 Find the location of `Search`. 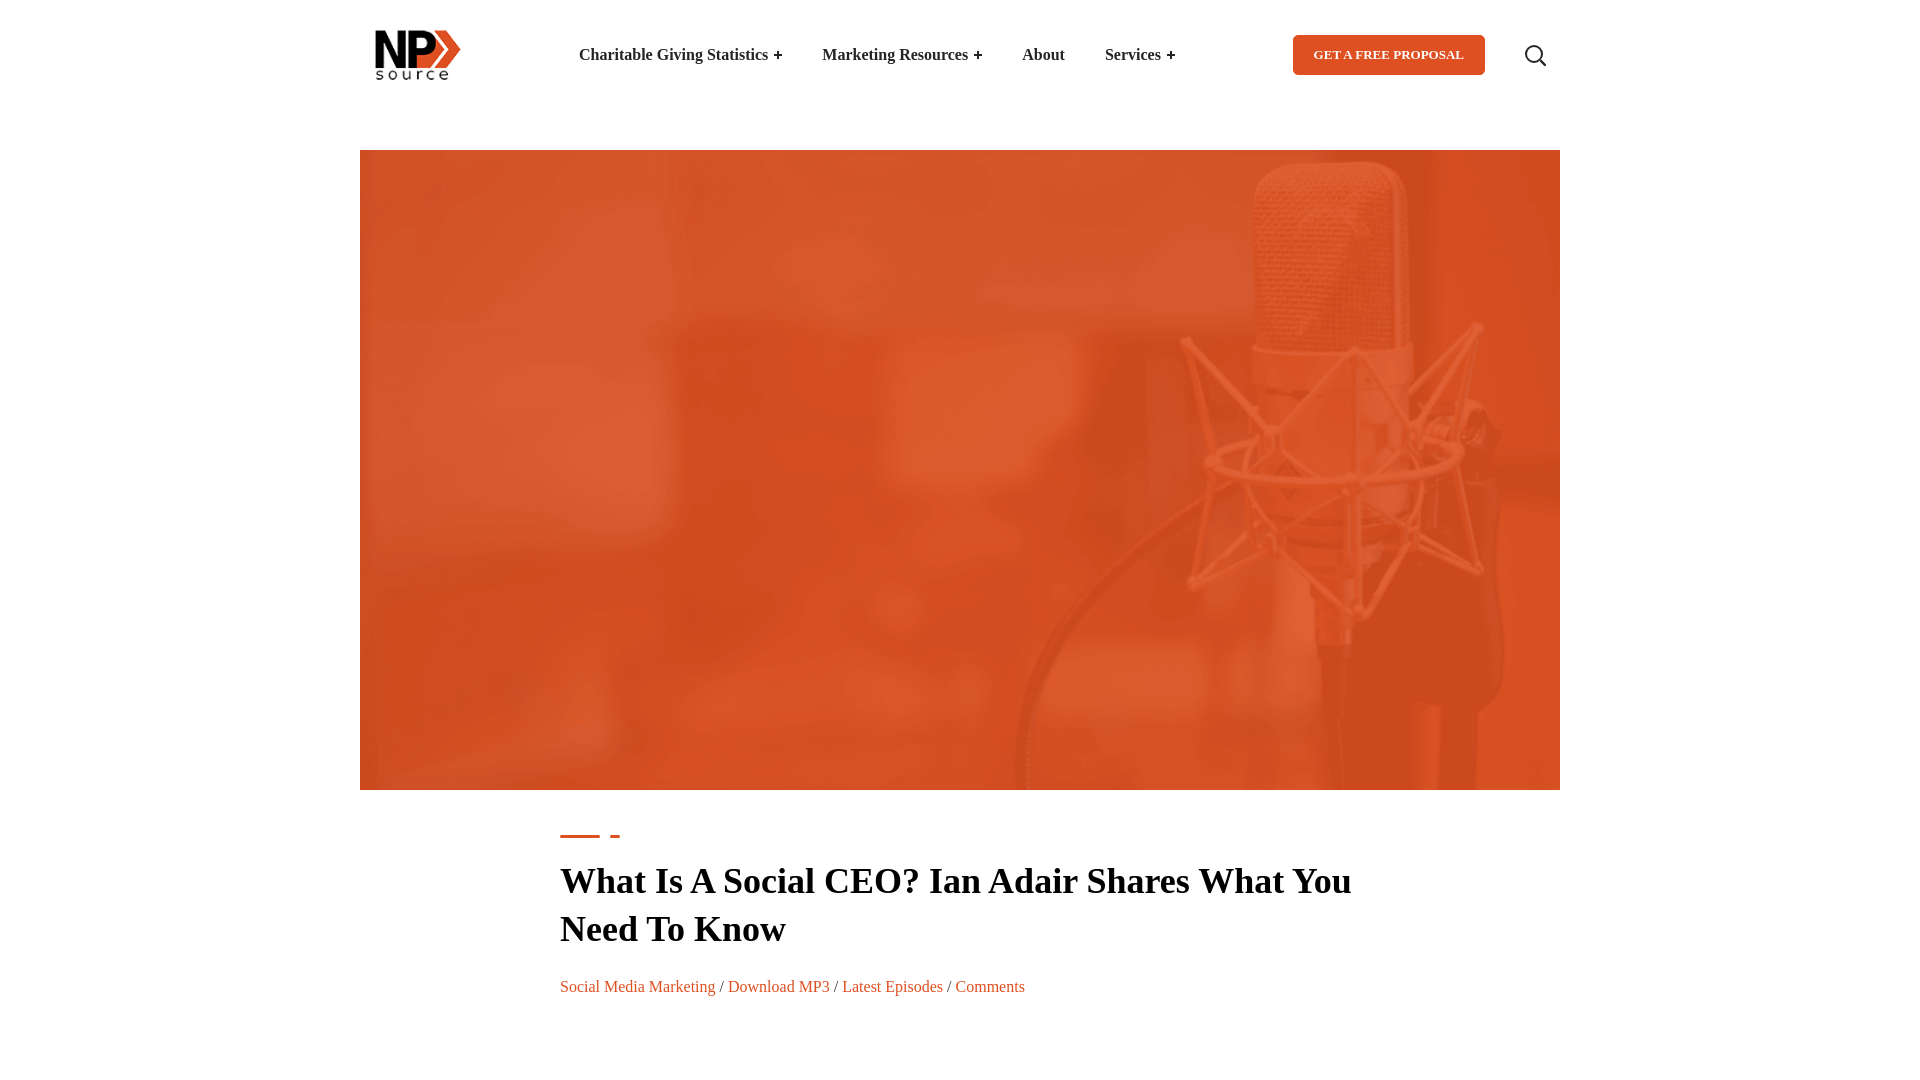

Search is located at coordinates (1472, 150).